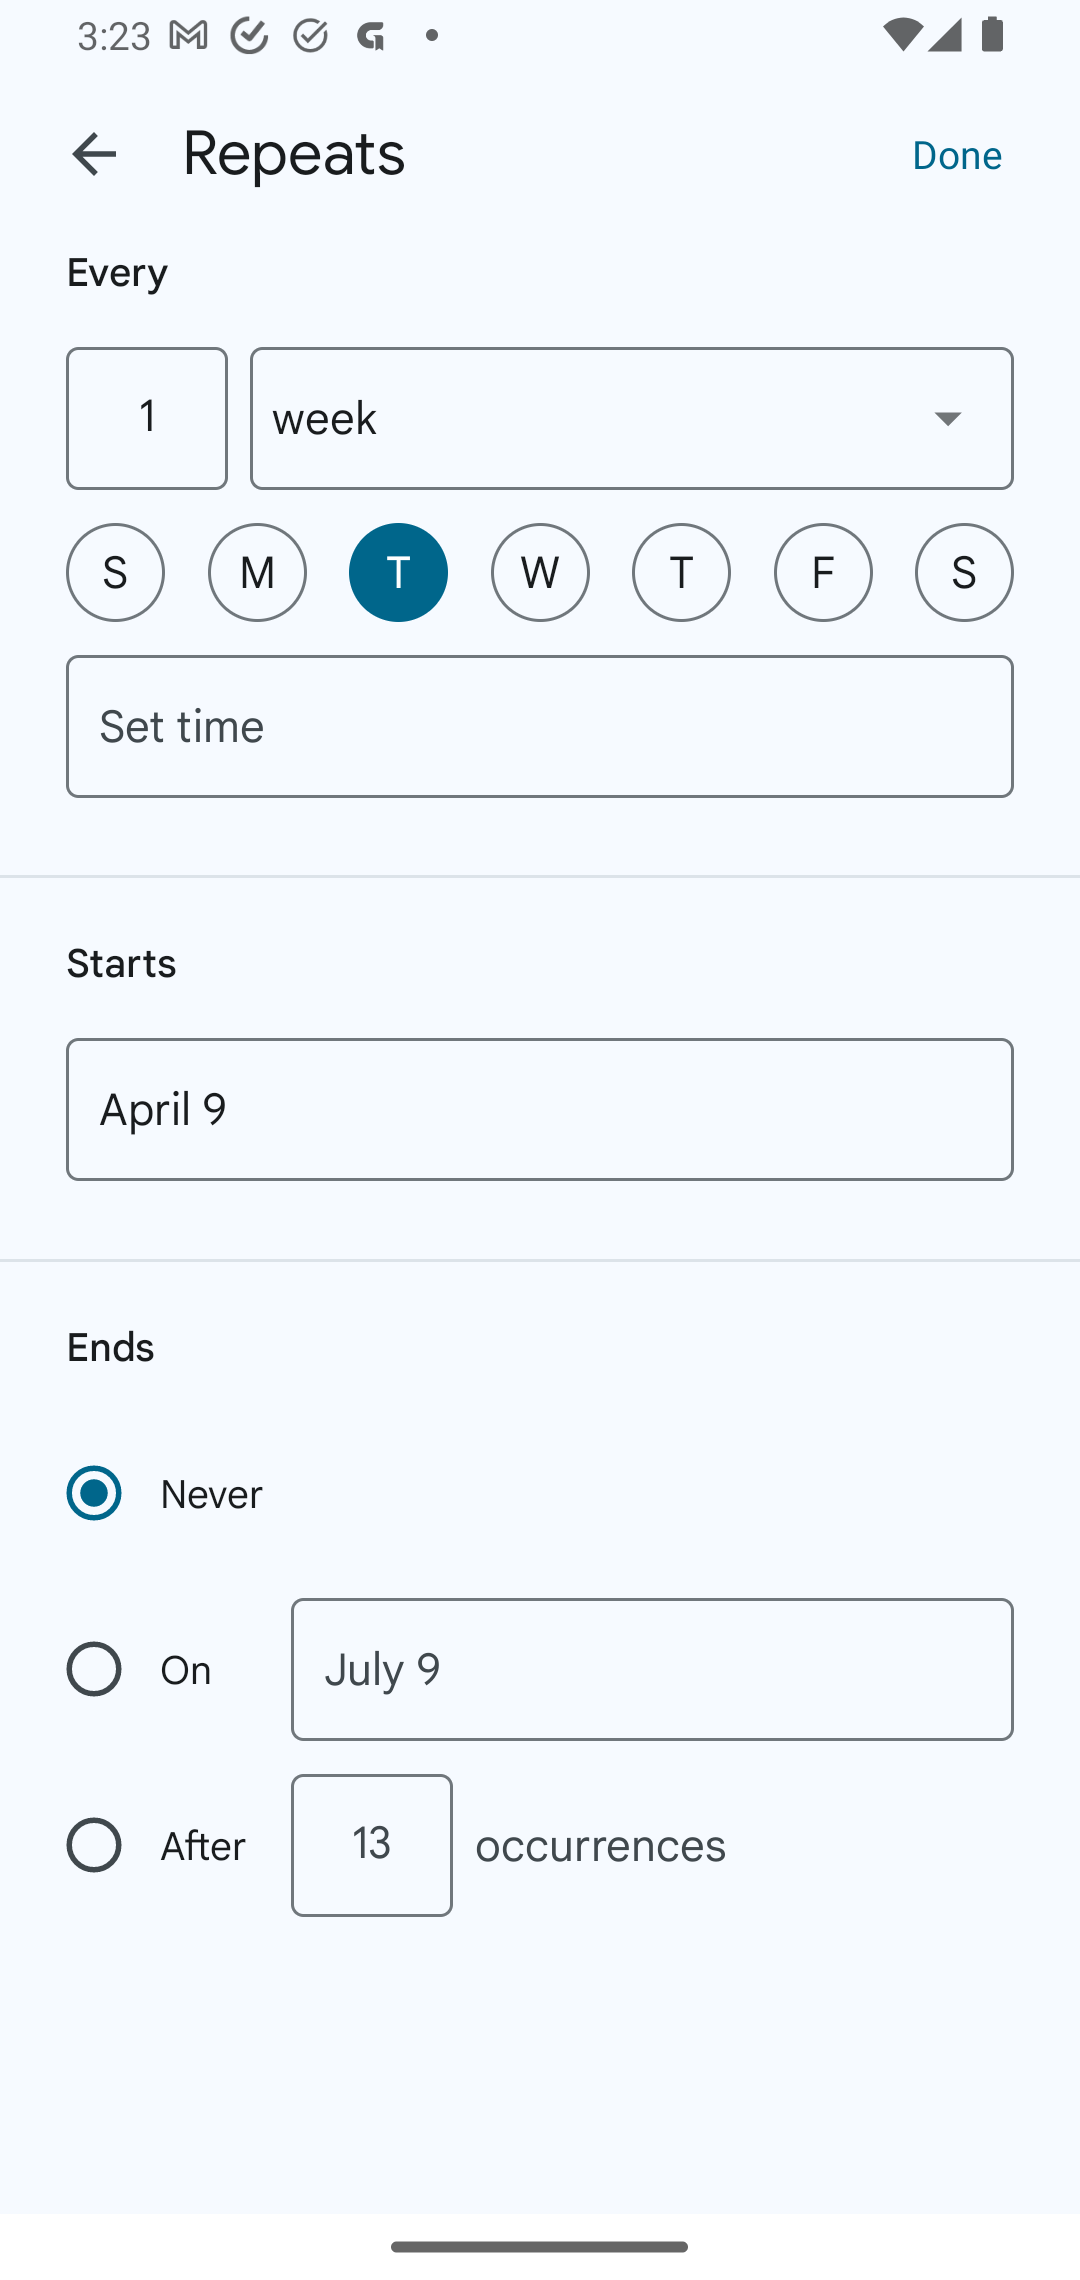 This screenshot has width=1080, height=2280. Describe the element at coordinates (94, 154) in the screenshot. I see `Back` at that location.